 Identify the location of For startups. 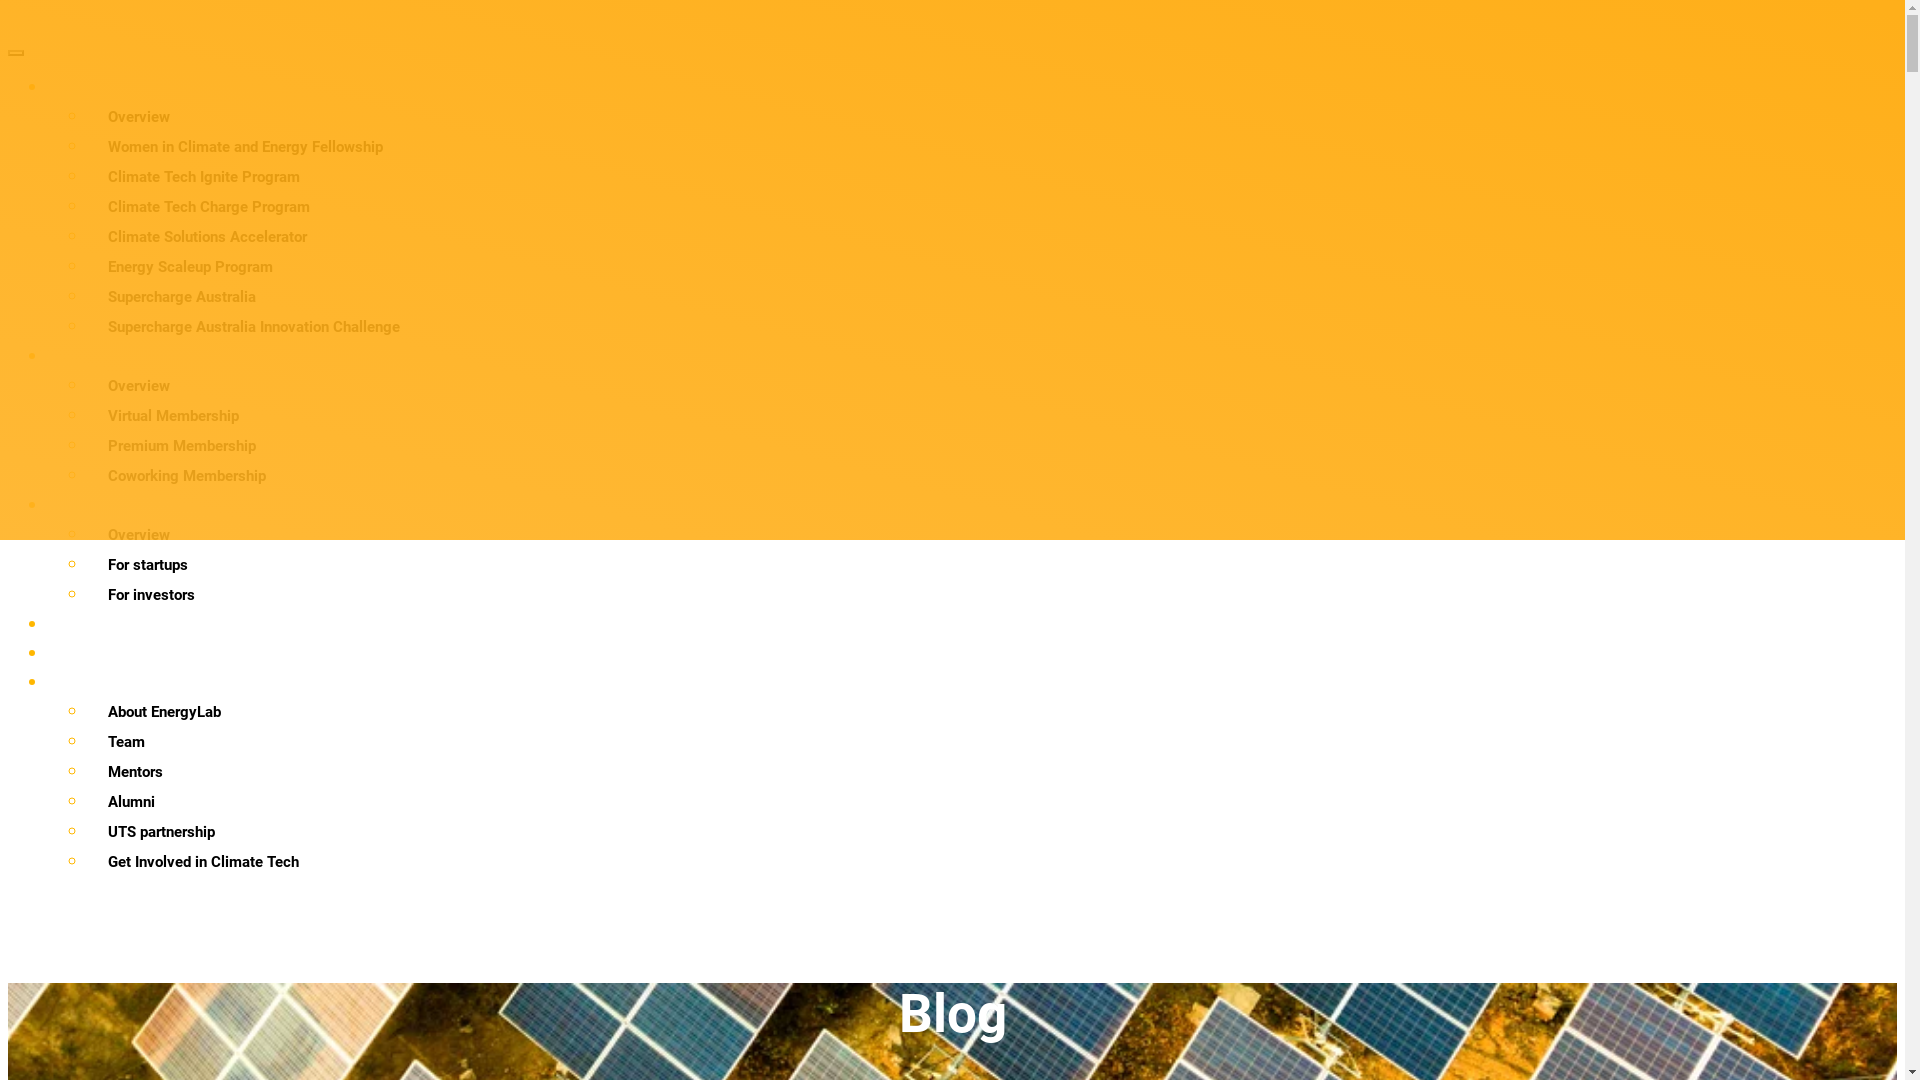
(992, 565).